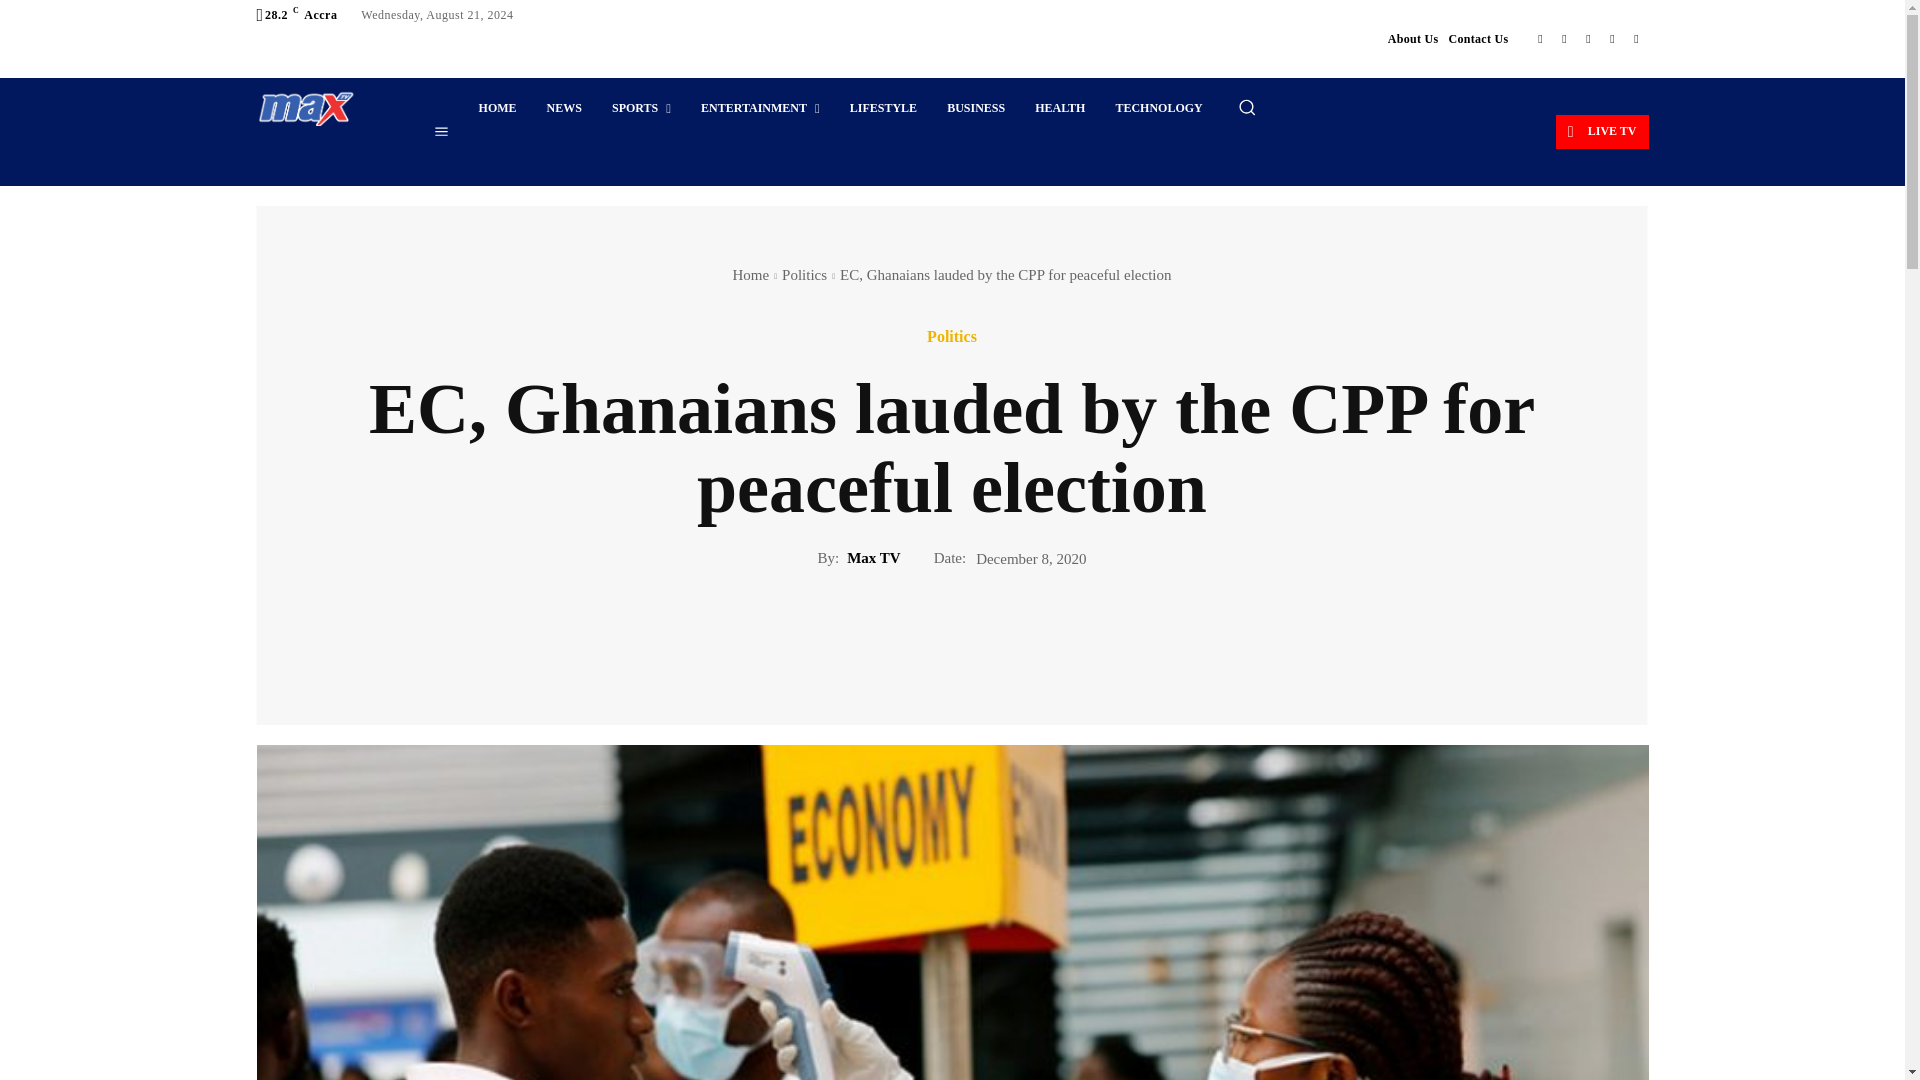 Image resolution: width=1920 pixels, height=1080 pixels. Describe the element at coordinates (1540, 38) in the screenshot. I see `Facebook` at that location.